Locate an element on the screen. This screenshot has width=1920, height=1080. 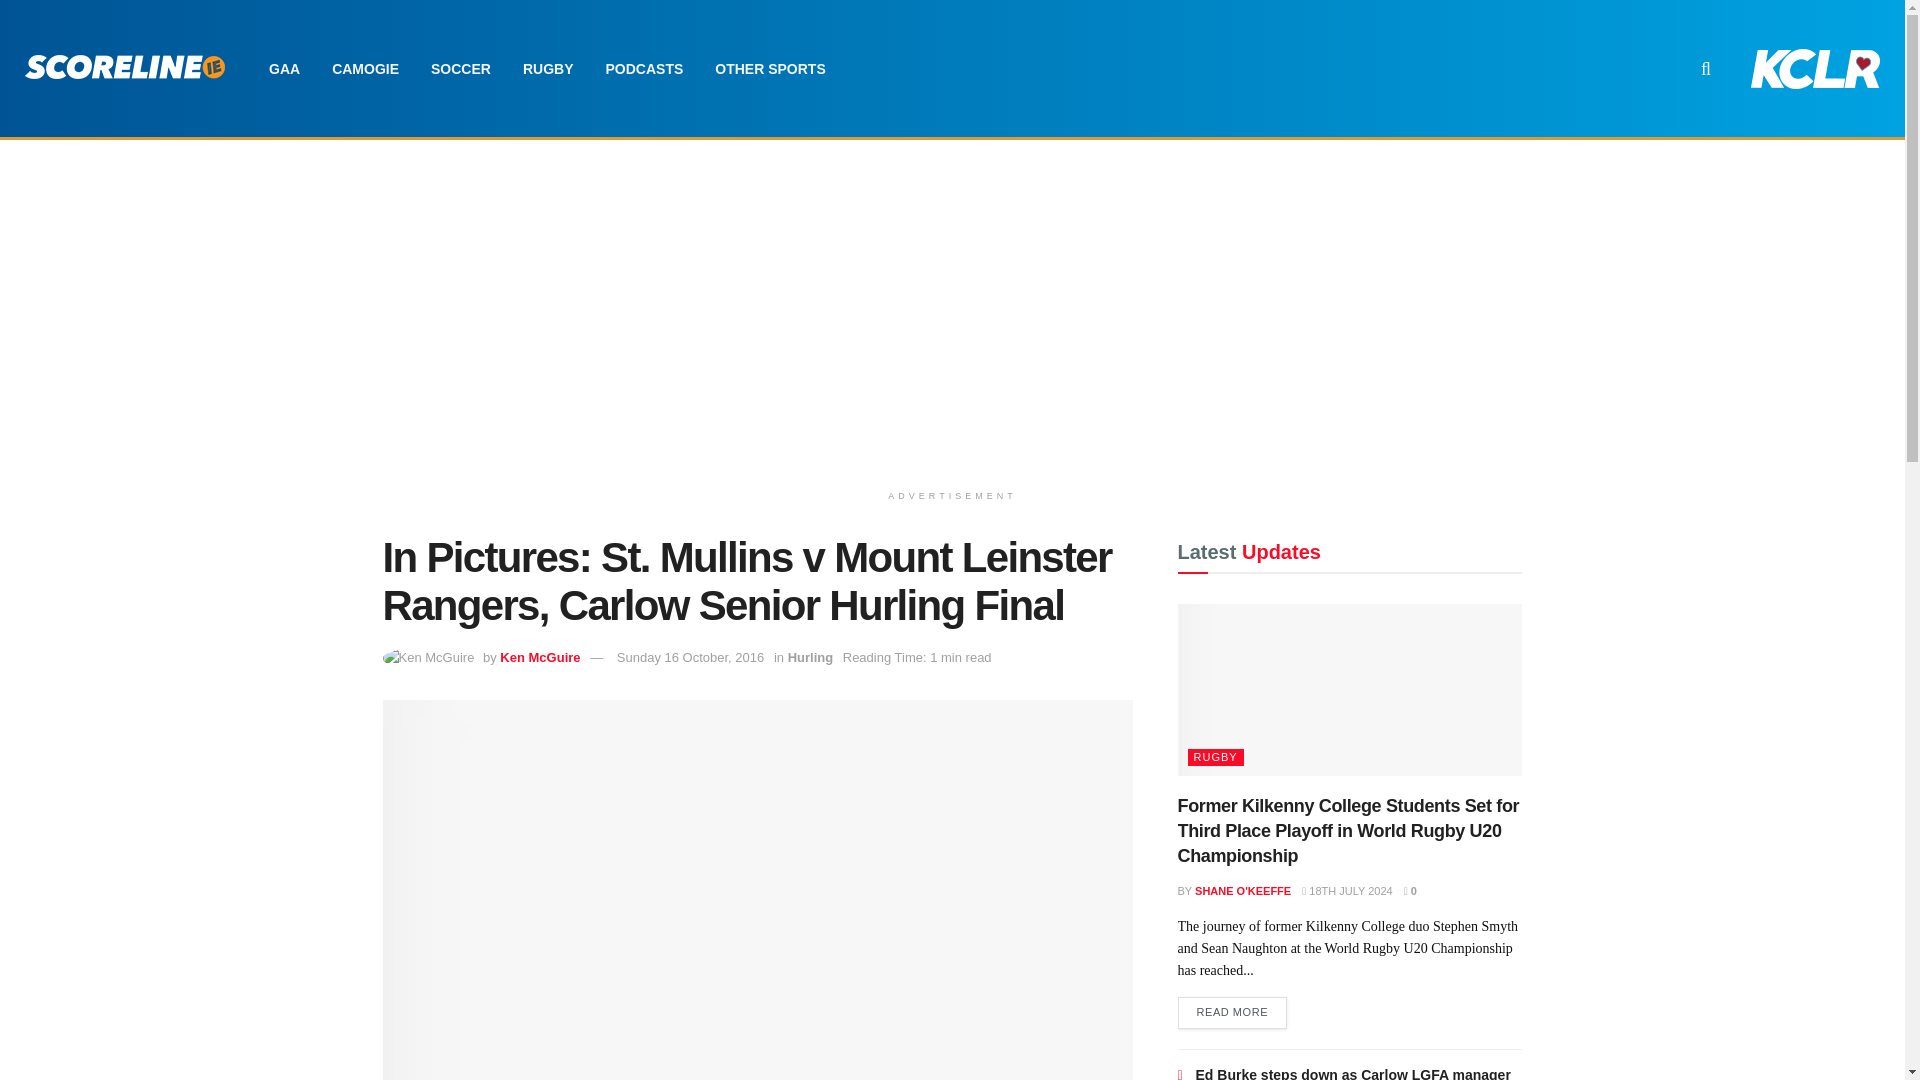
18TH JULY 2024 is located at coordinates (1346, 890).